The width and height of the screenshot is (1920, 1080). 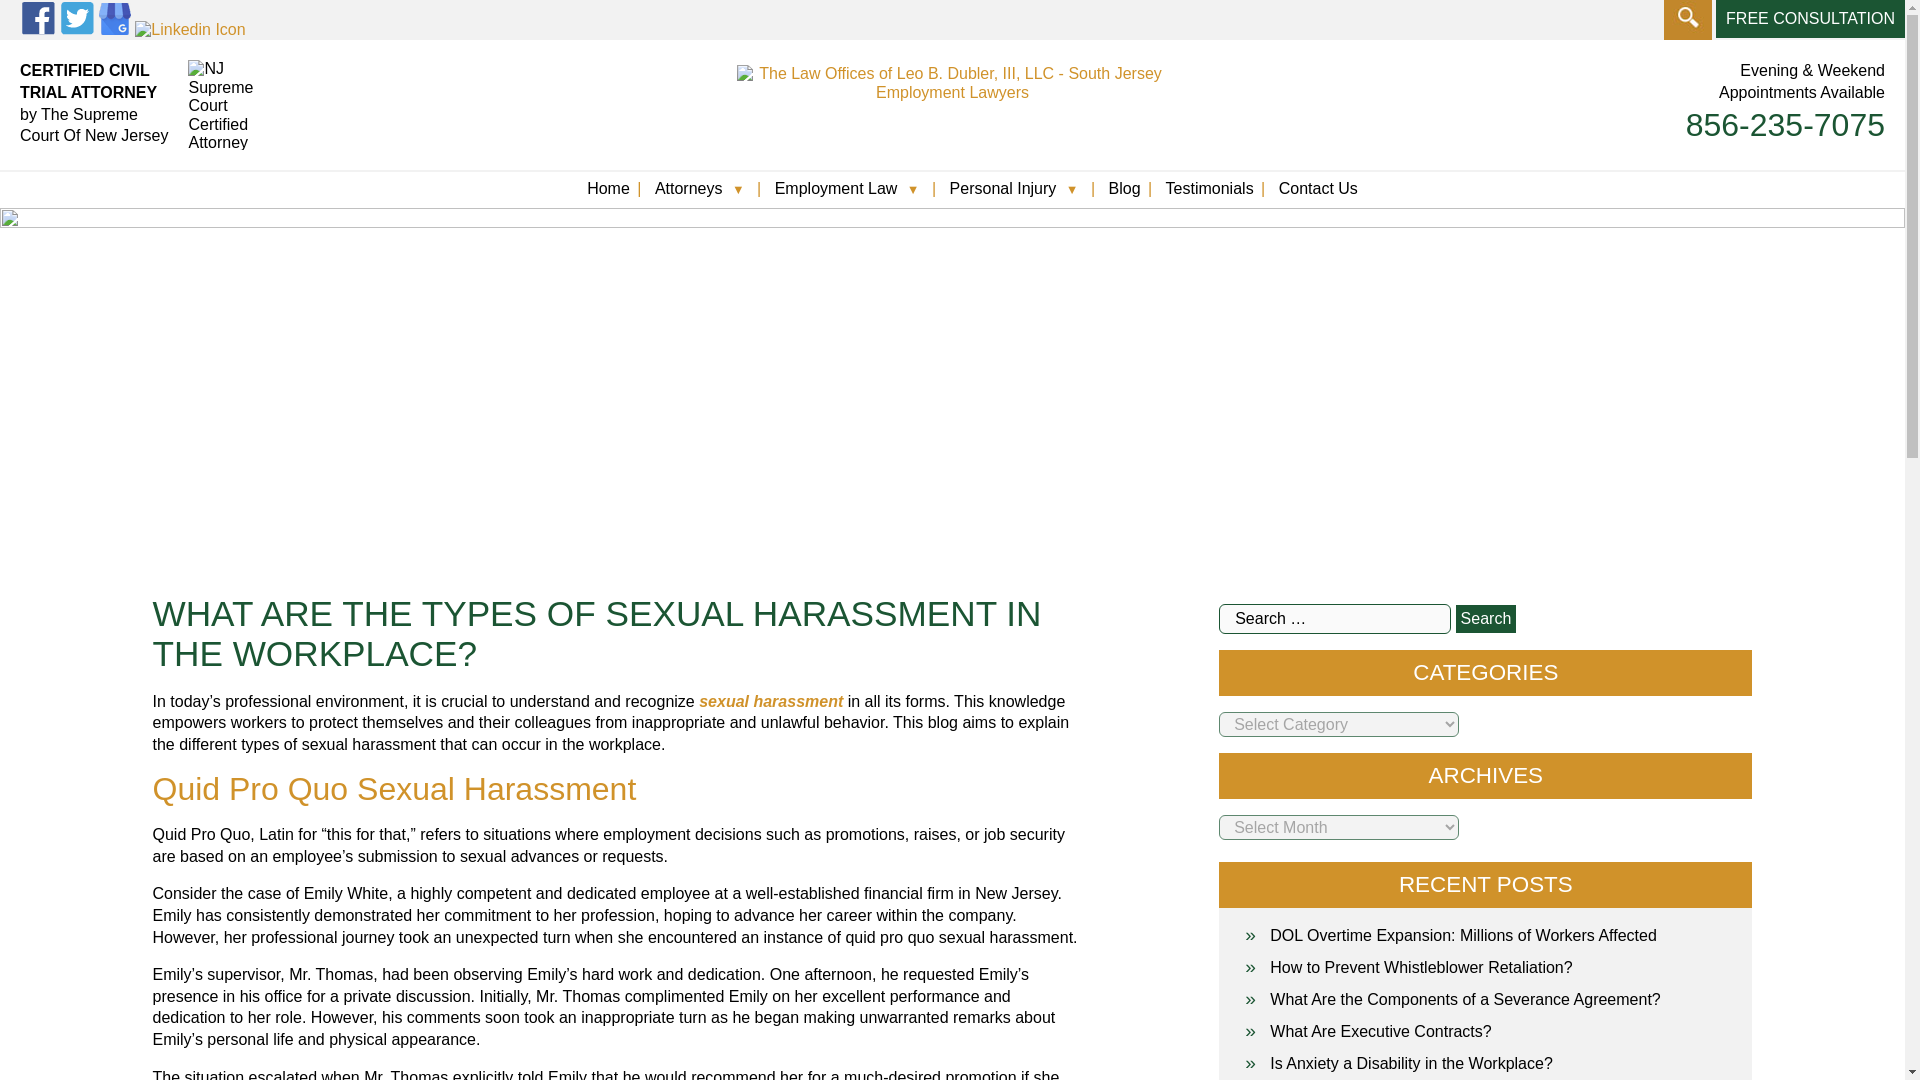 What do you see at coordinates (688, 203) in the screenshot?
I see `Attorneys` at bounding box center [688, 203].